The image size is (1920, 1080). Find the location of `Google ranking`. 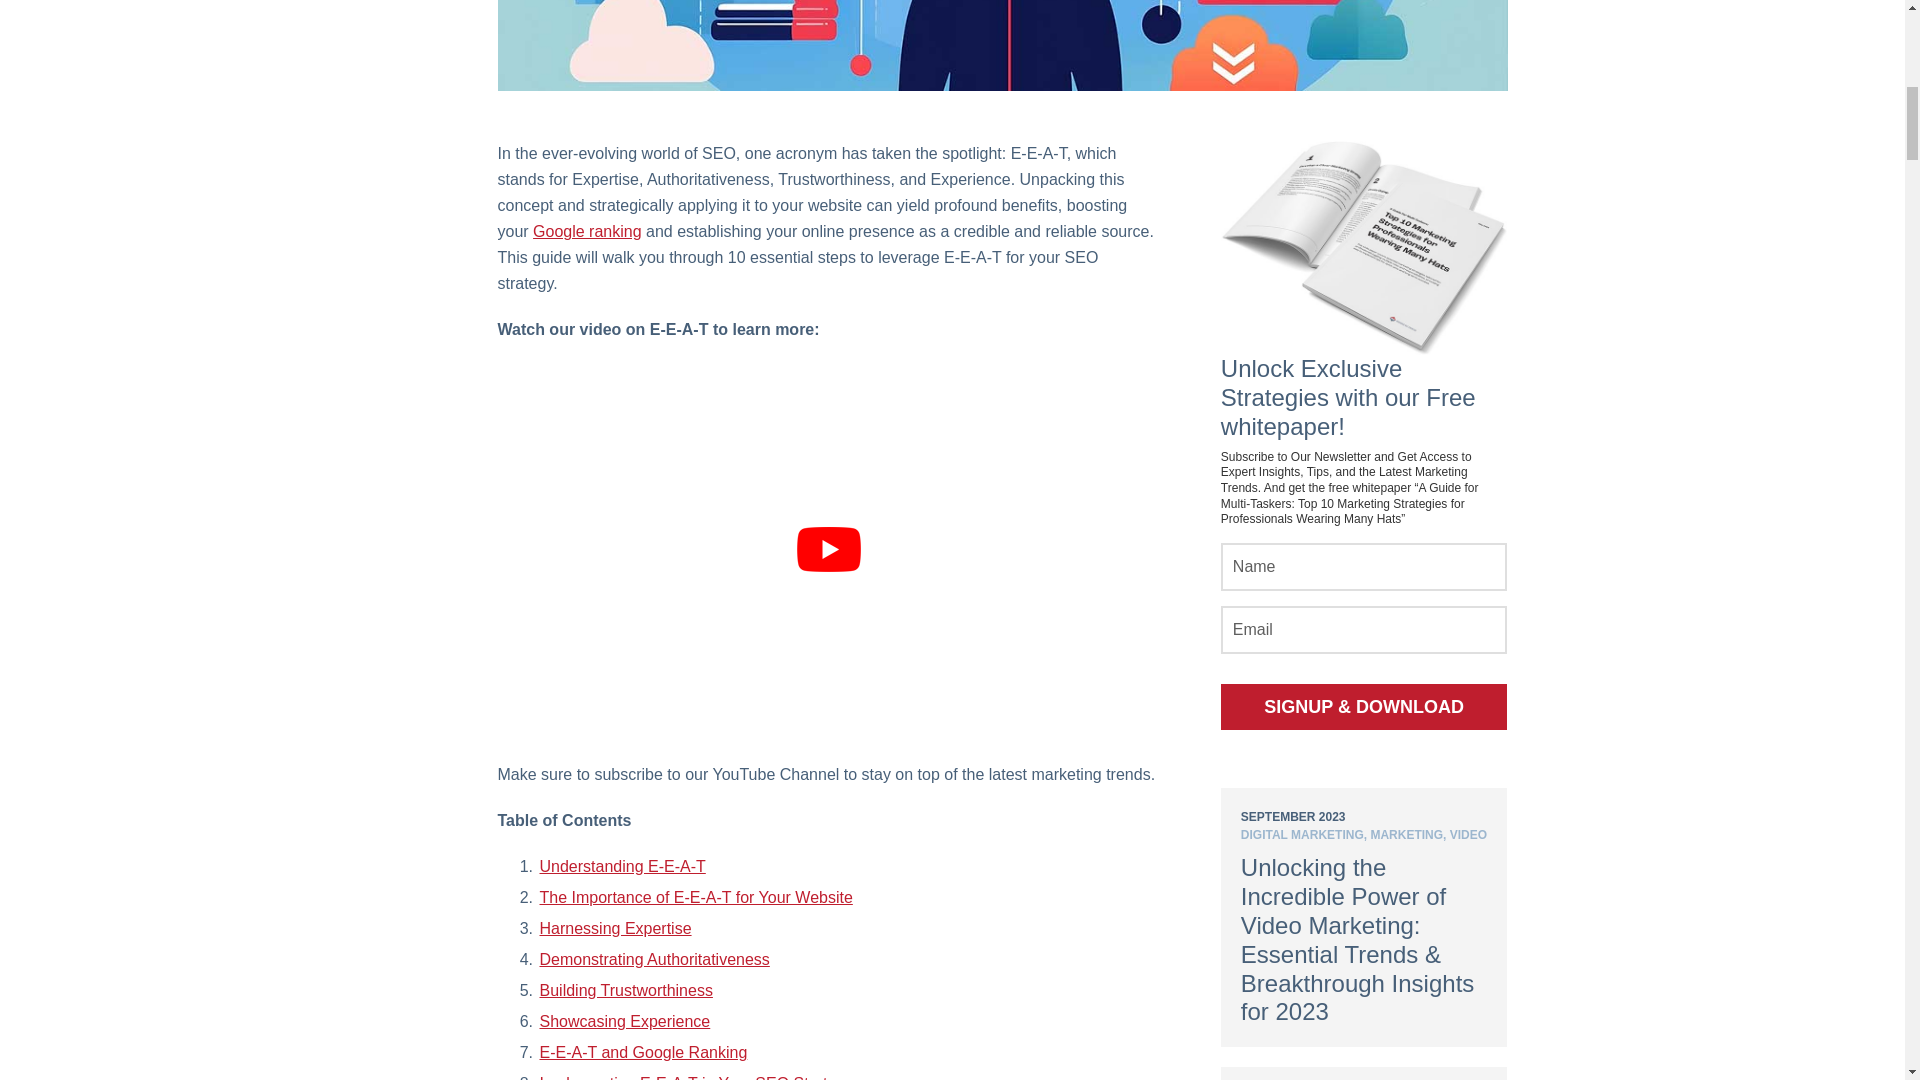

Google ranking is located at coordinates (587, 230).